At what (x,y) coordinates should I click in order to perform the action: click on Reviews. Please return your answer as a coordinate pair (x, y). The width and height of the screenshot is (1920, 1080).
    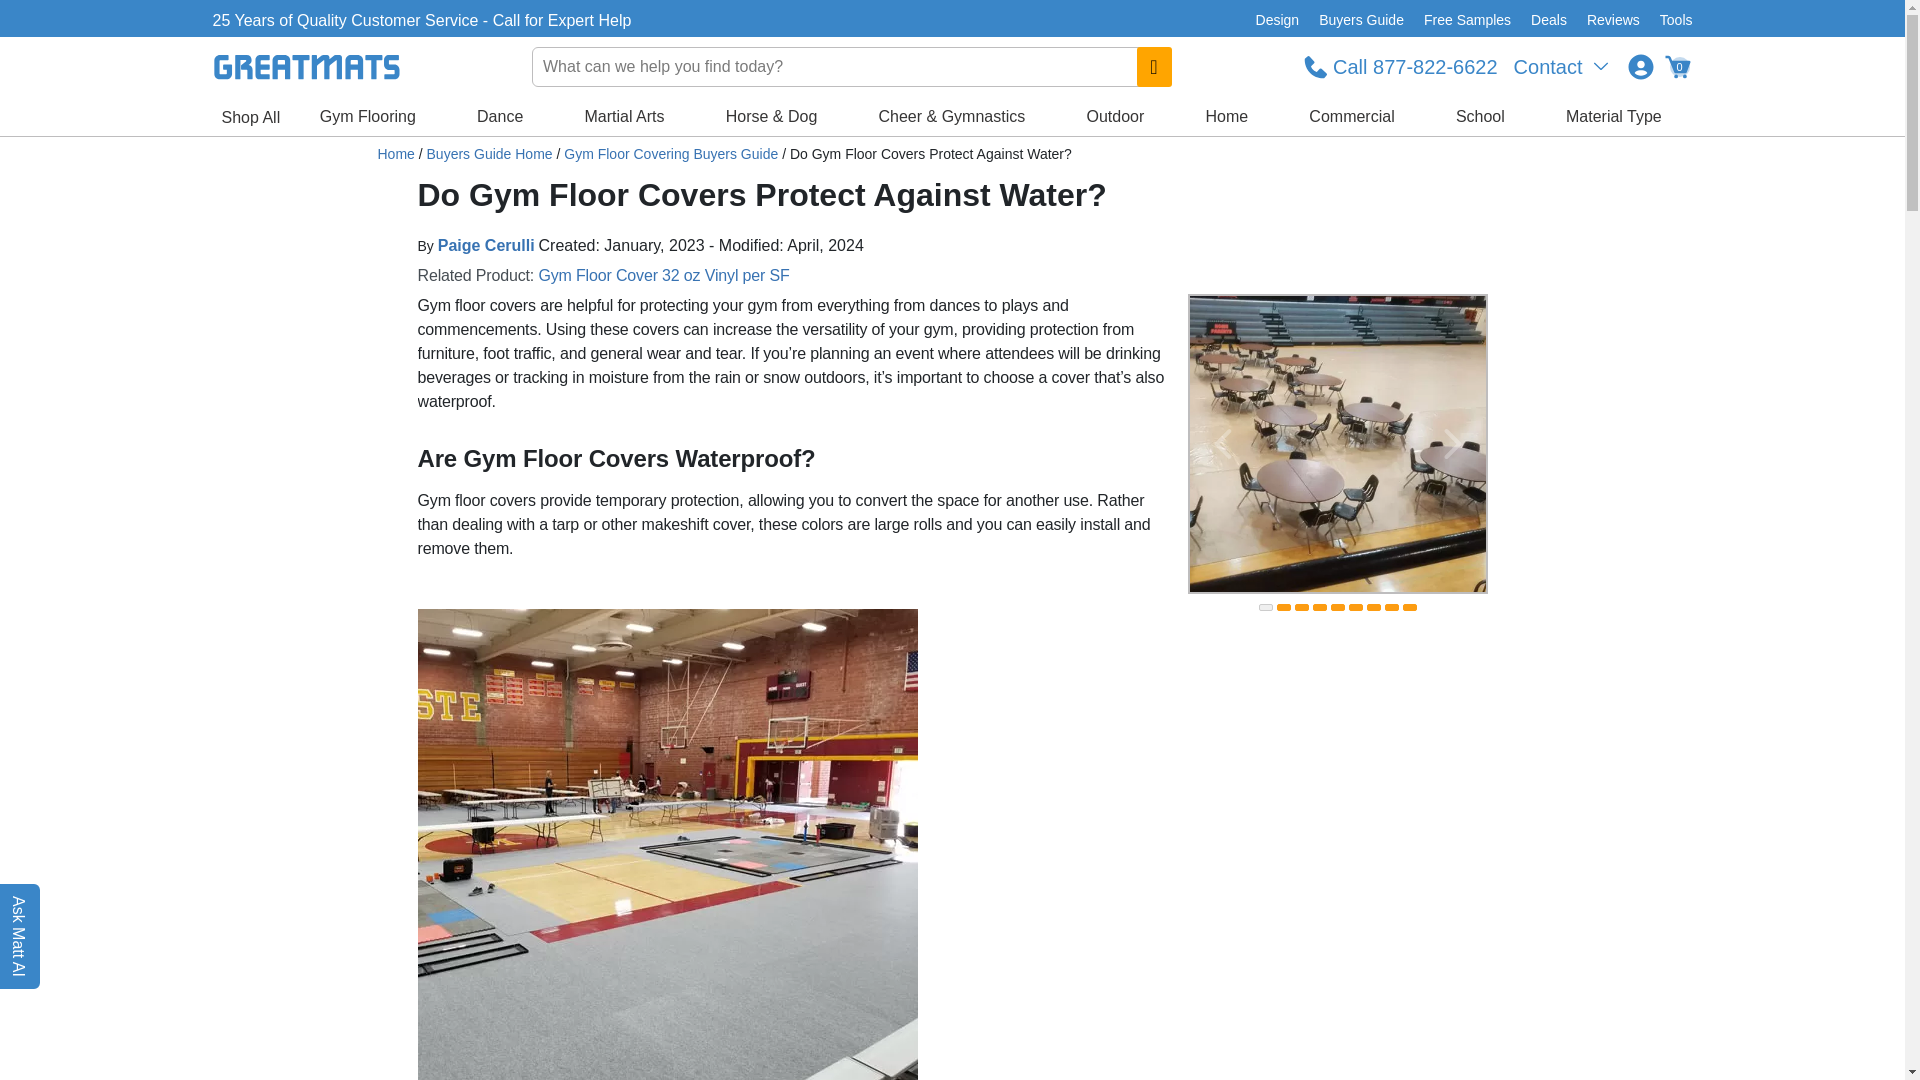
    Looking at the image, I should click on (1612, 20).